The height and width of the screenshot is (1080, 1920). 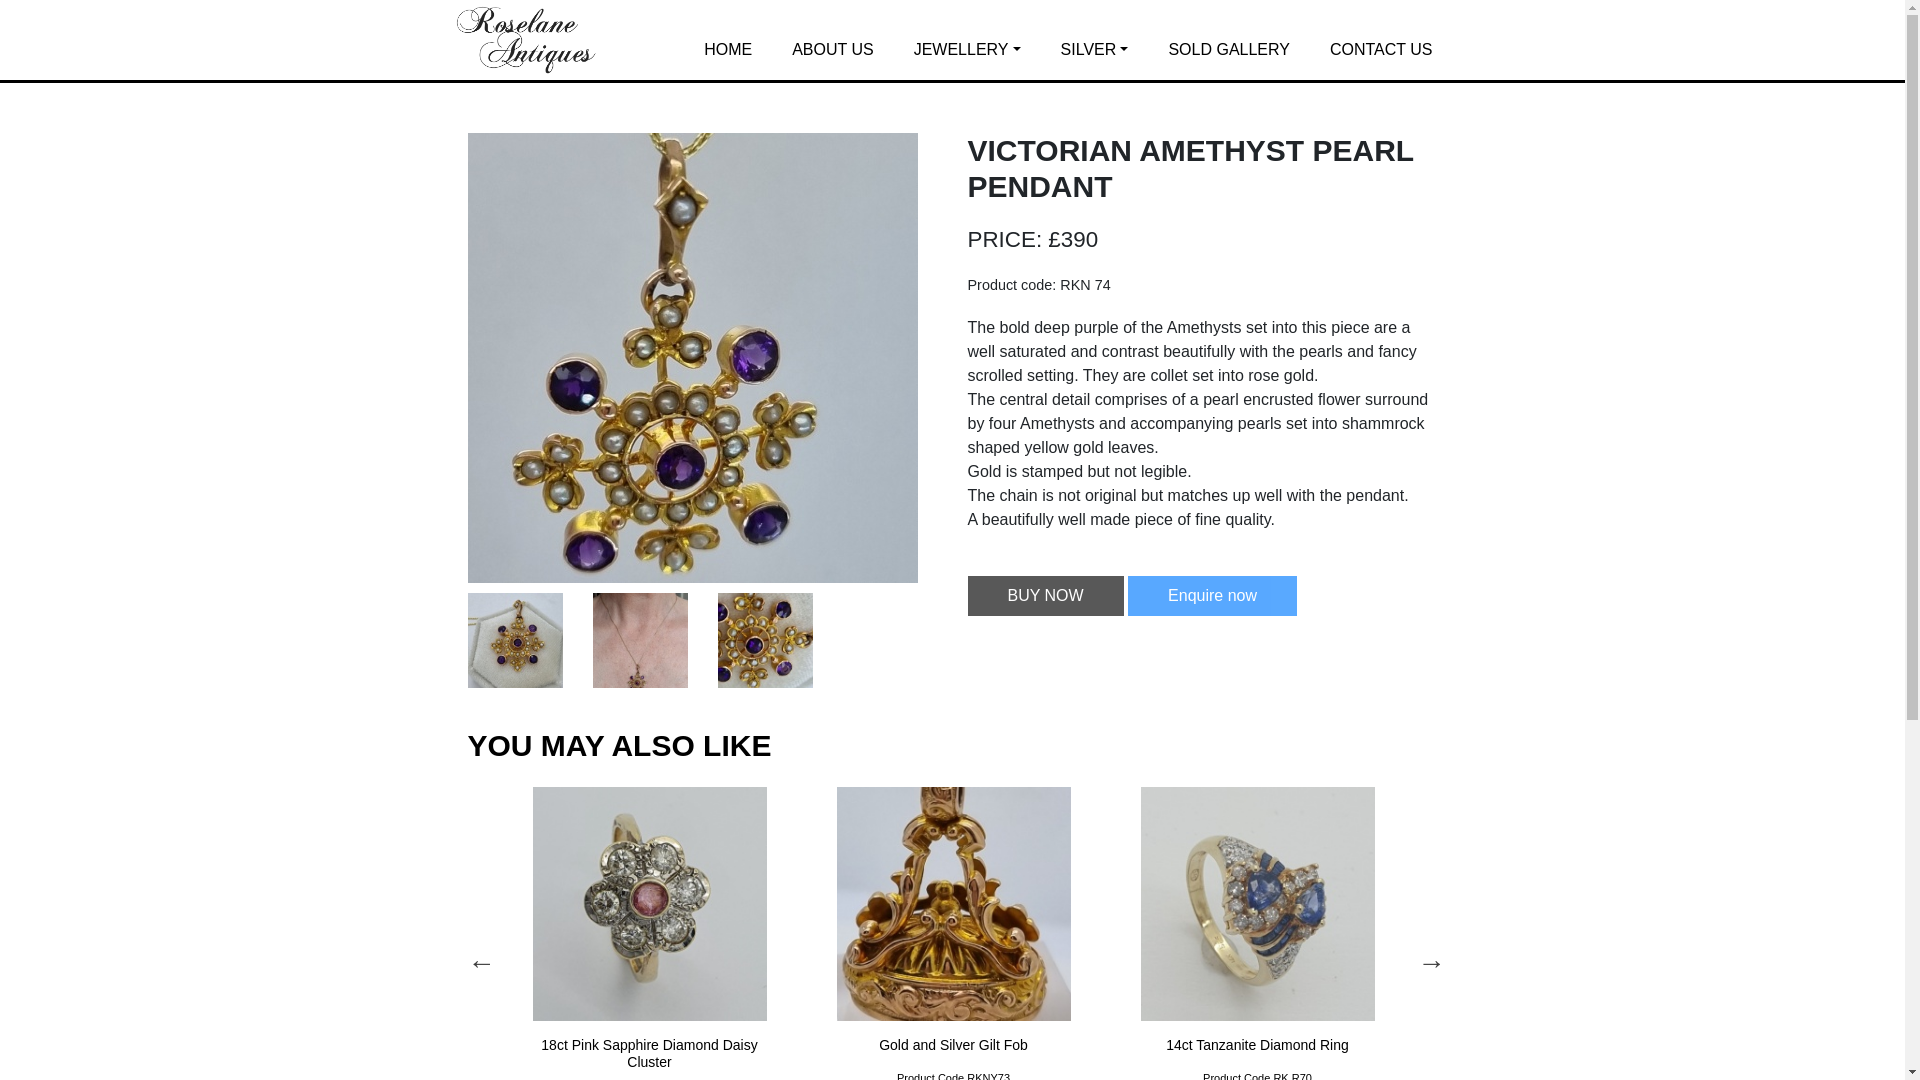 I want to click on JEWELLERY, so click(x=967, y=50).